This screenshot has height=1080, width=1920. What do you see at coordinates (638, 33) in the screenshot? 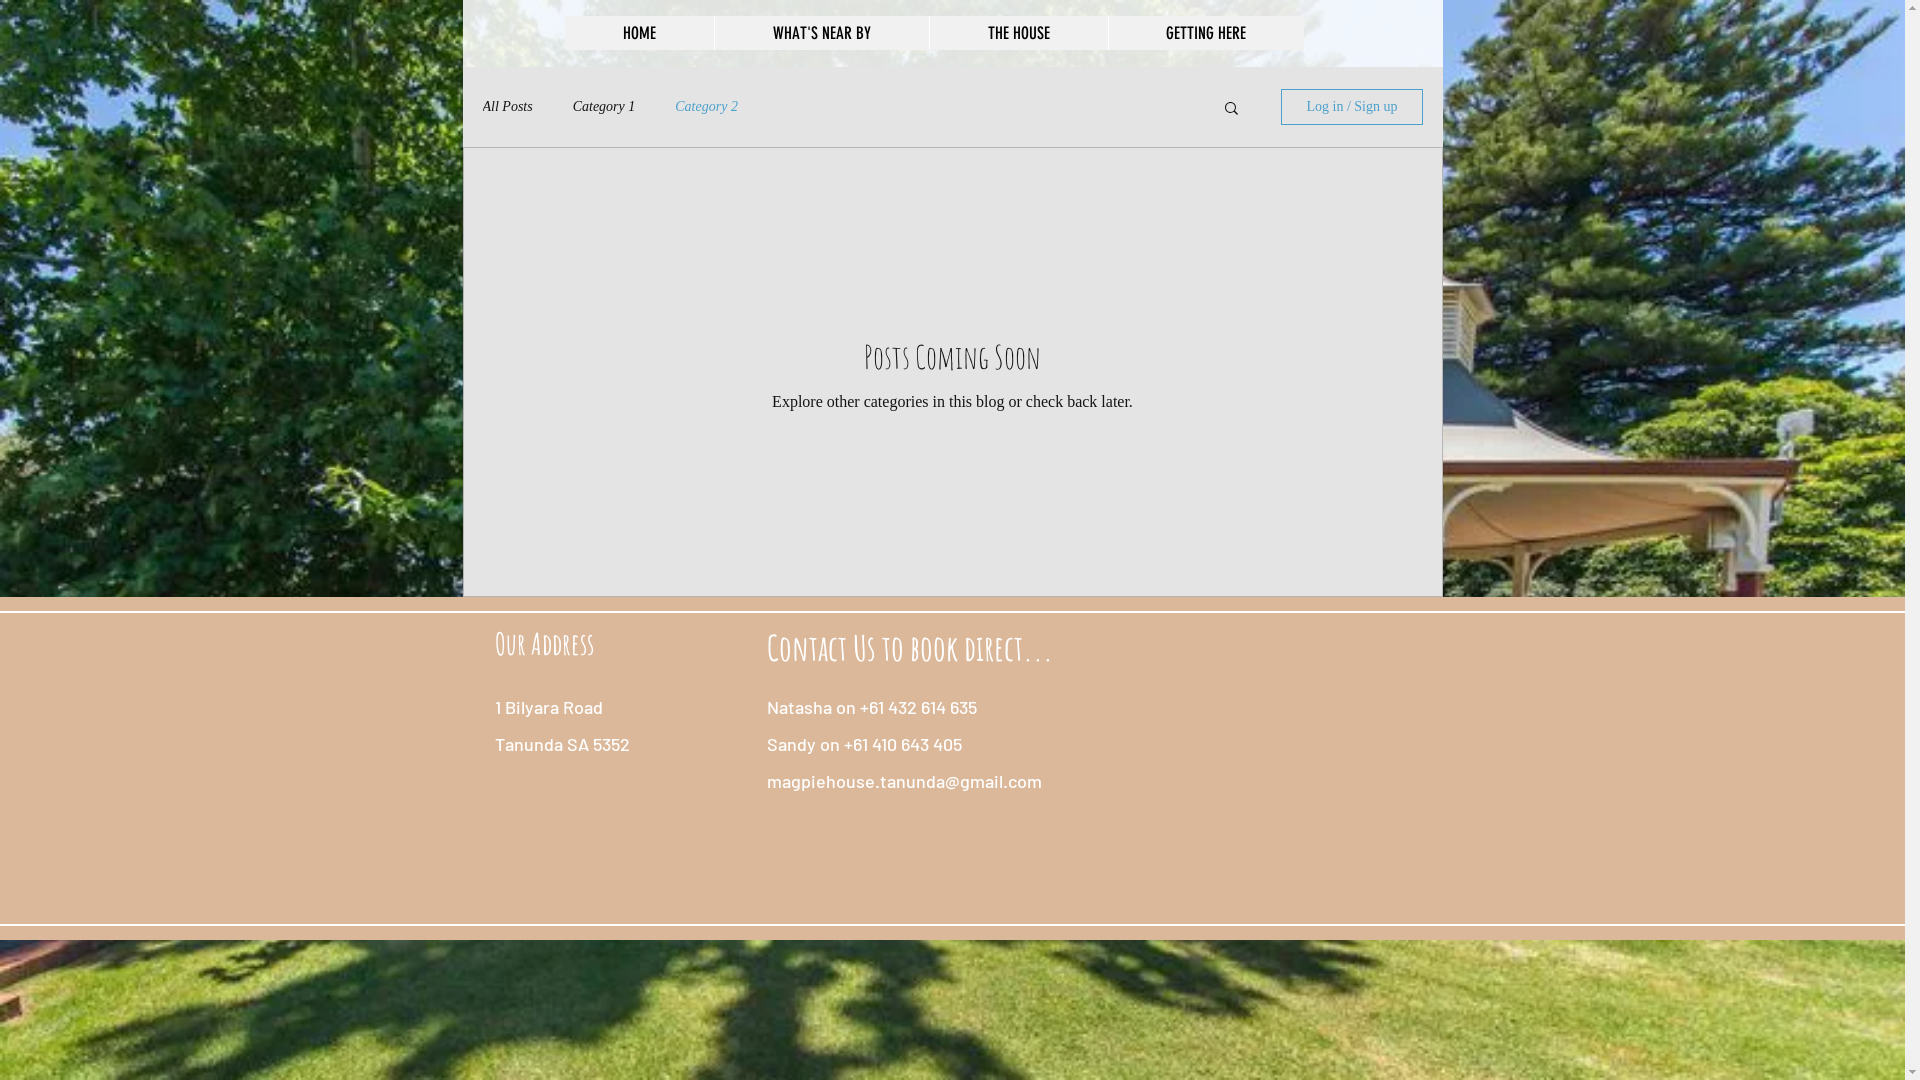
I see `HOME` at bounding box center [638, 33].